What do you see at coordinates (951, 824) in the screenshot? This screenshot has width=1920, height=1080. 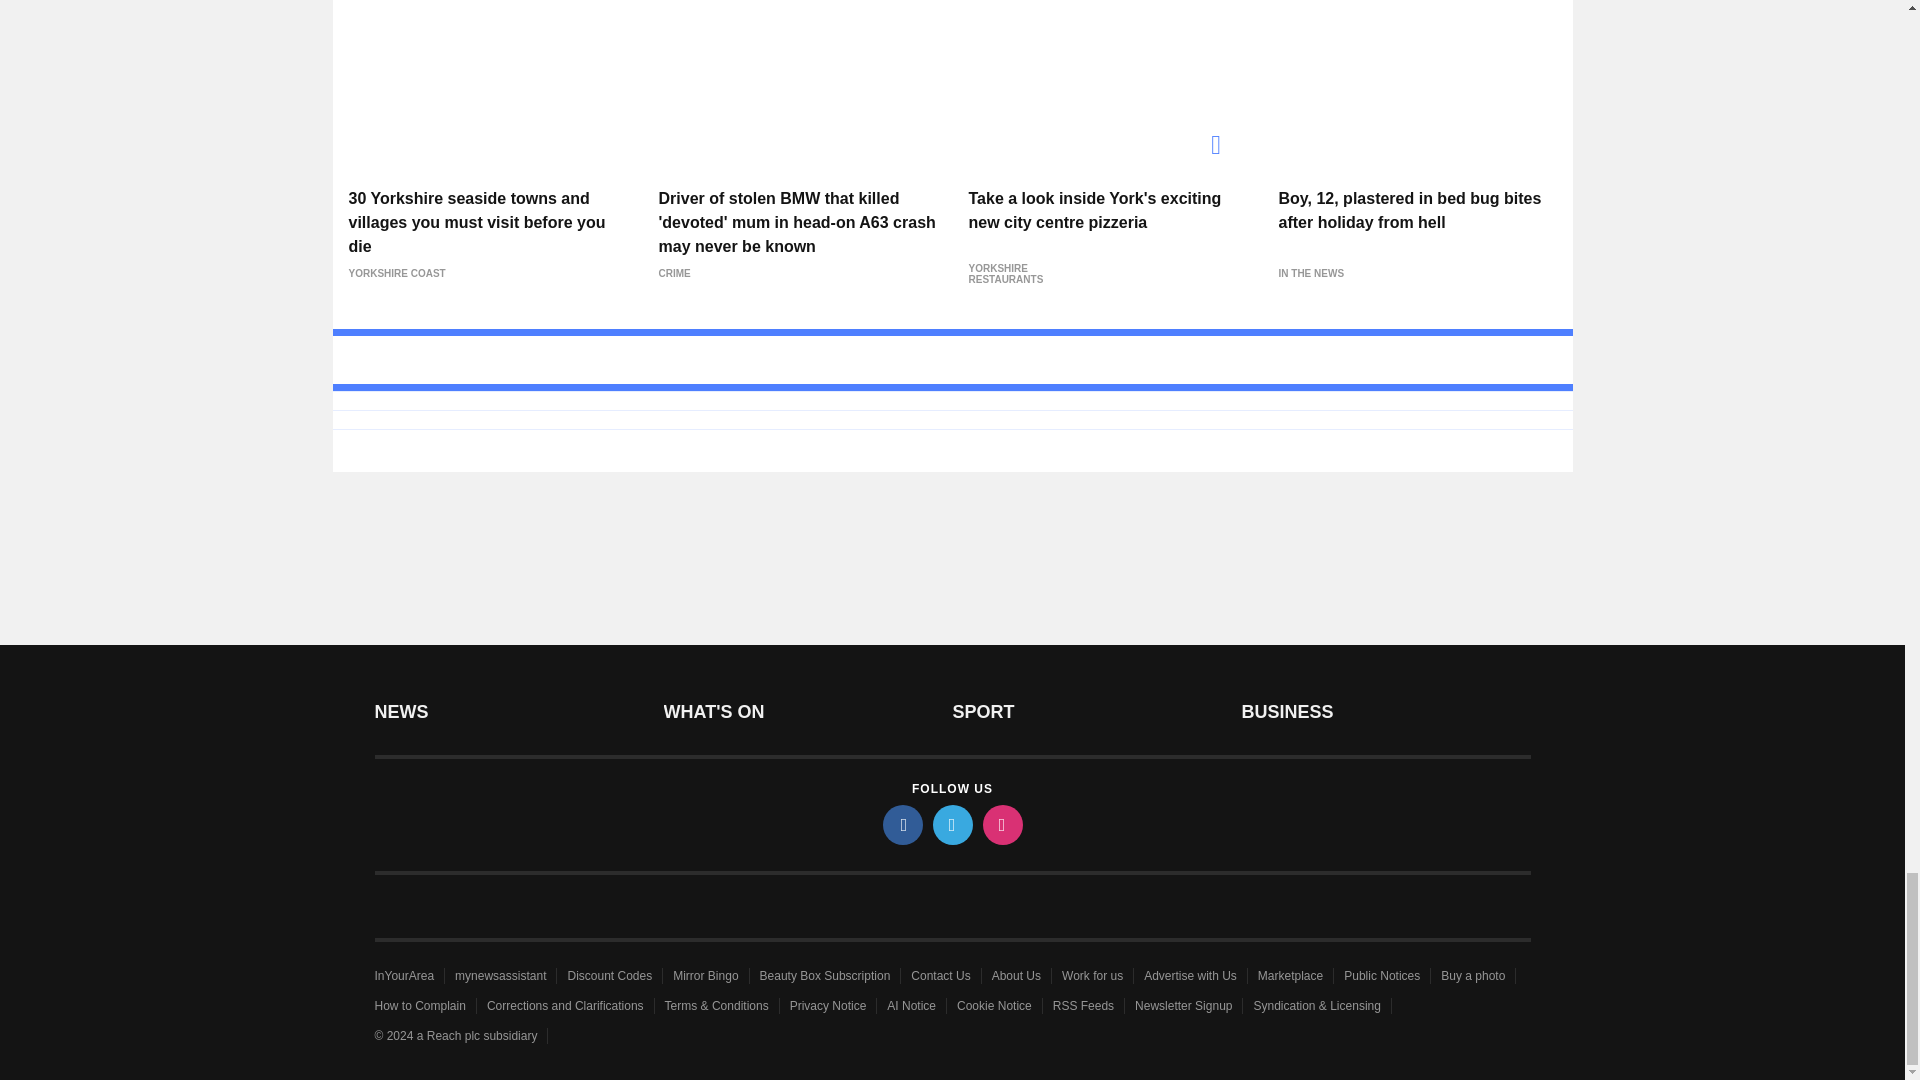 I see `twitter` at bounding box center [951, 824].